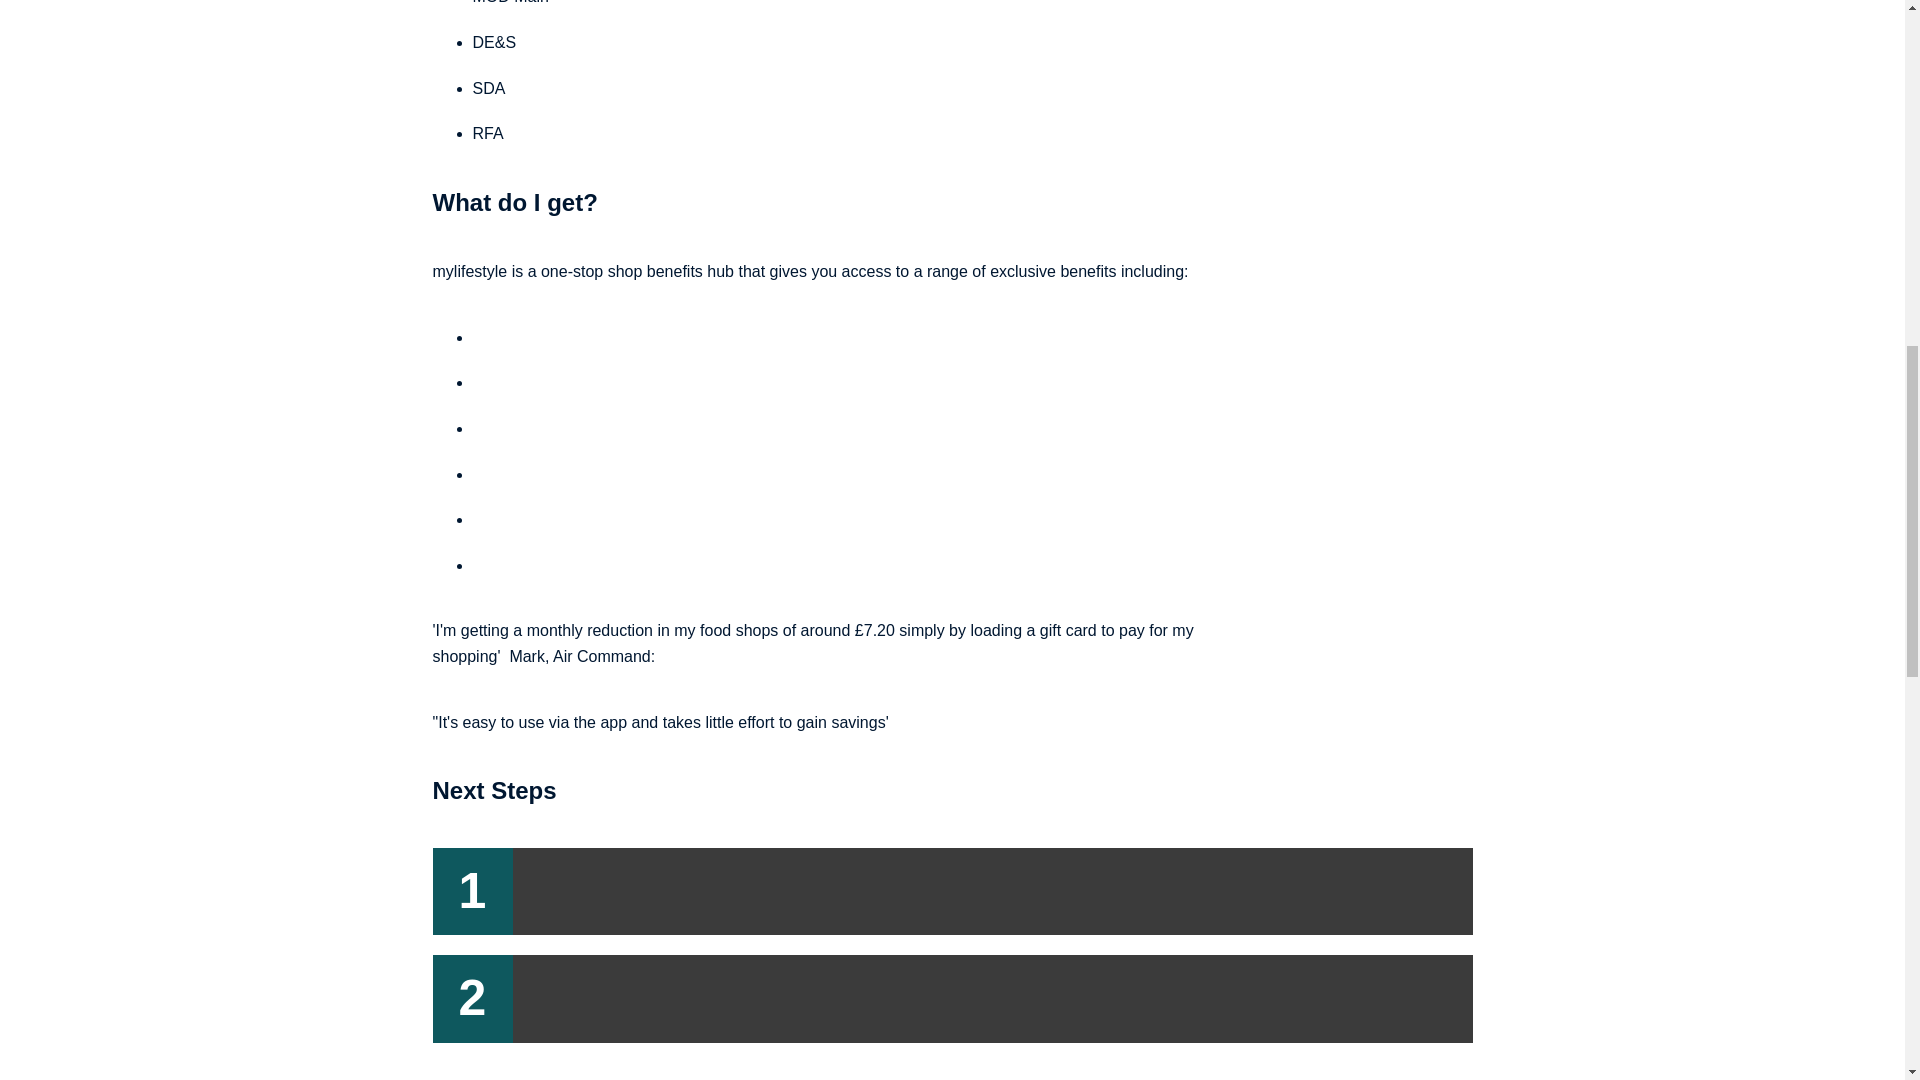 This screenshot has width=1920, height=1080. I want to click on Salary finance, so click(522, 382).